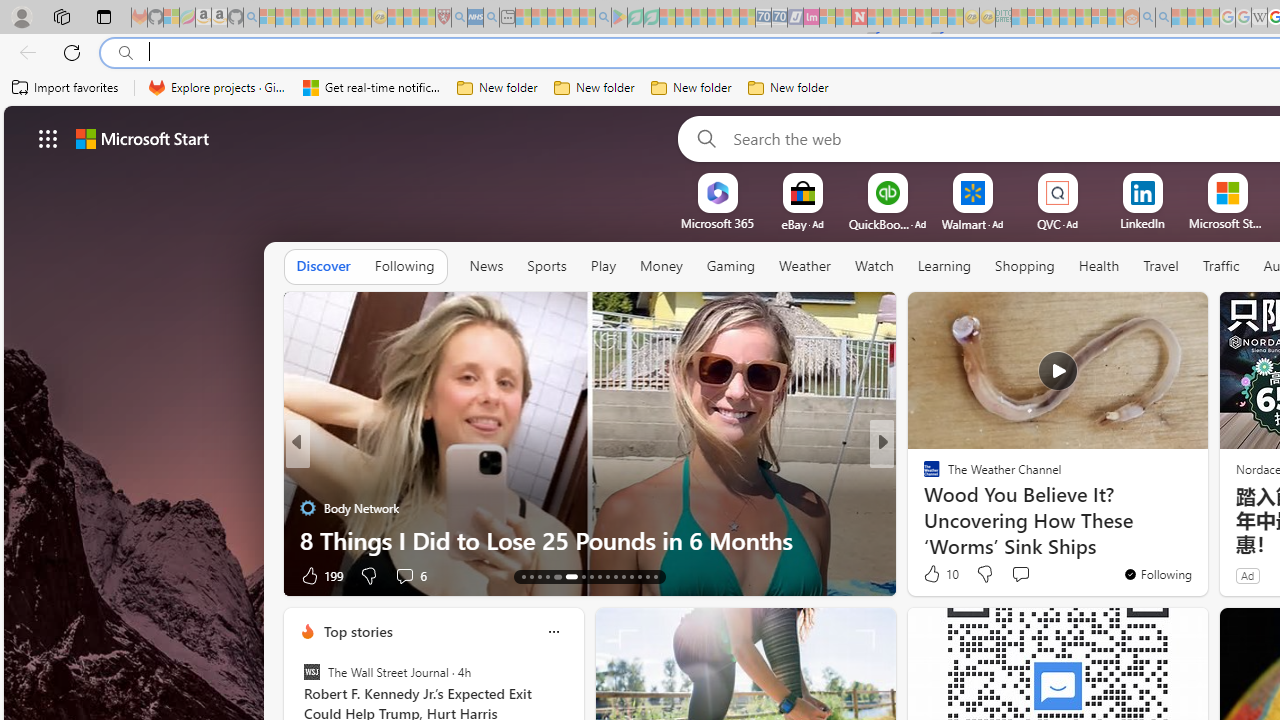 The image size is (1280, 720). What do you see at coordinates (1098, 267) in the screenshot?
I see `Health` at bounding box center [1098, 267].